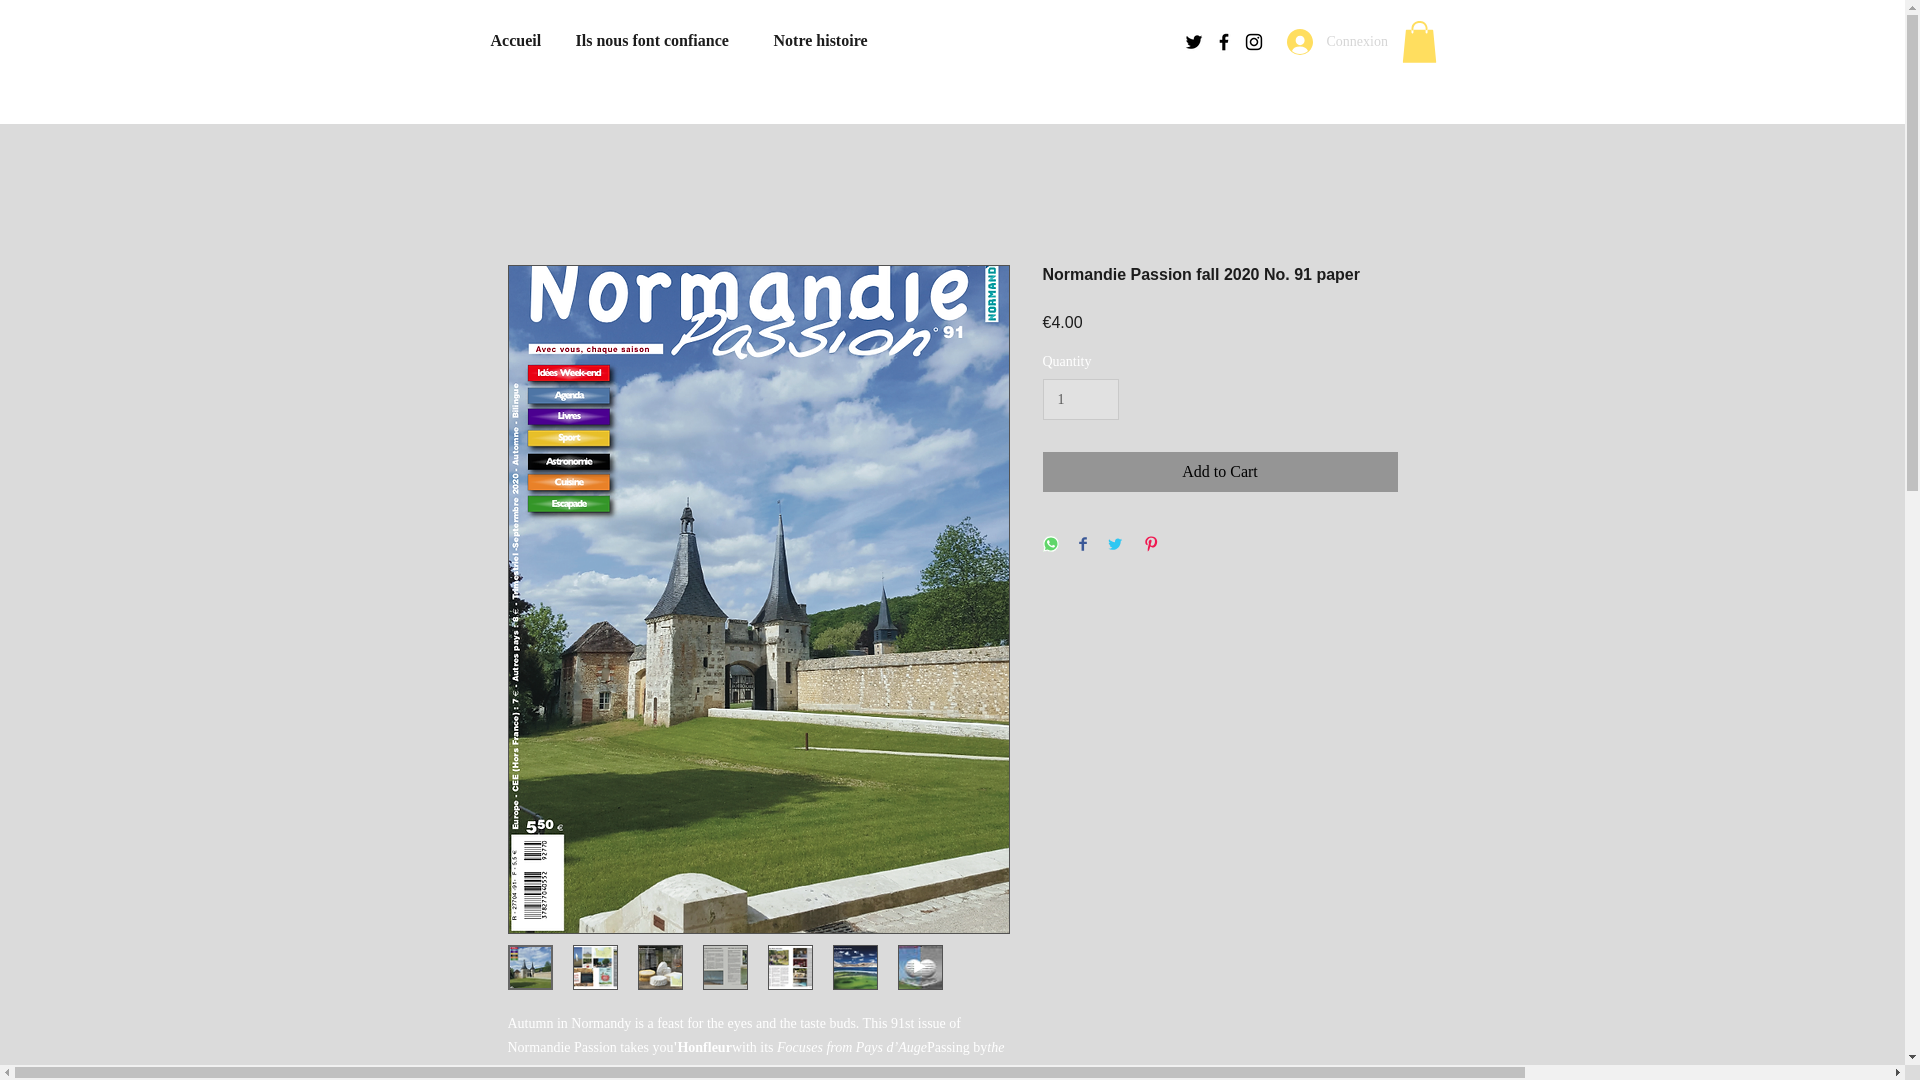 The width and height of the screenshot is (1920, 1080). Describe the element at coordinates (824, 40) in the screenshot. I see `Notre histoire` at that location.